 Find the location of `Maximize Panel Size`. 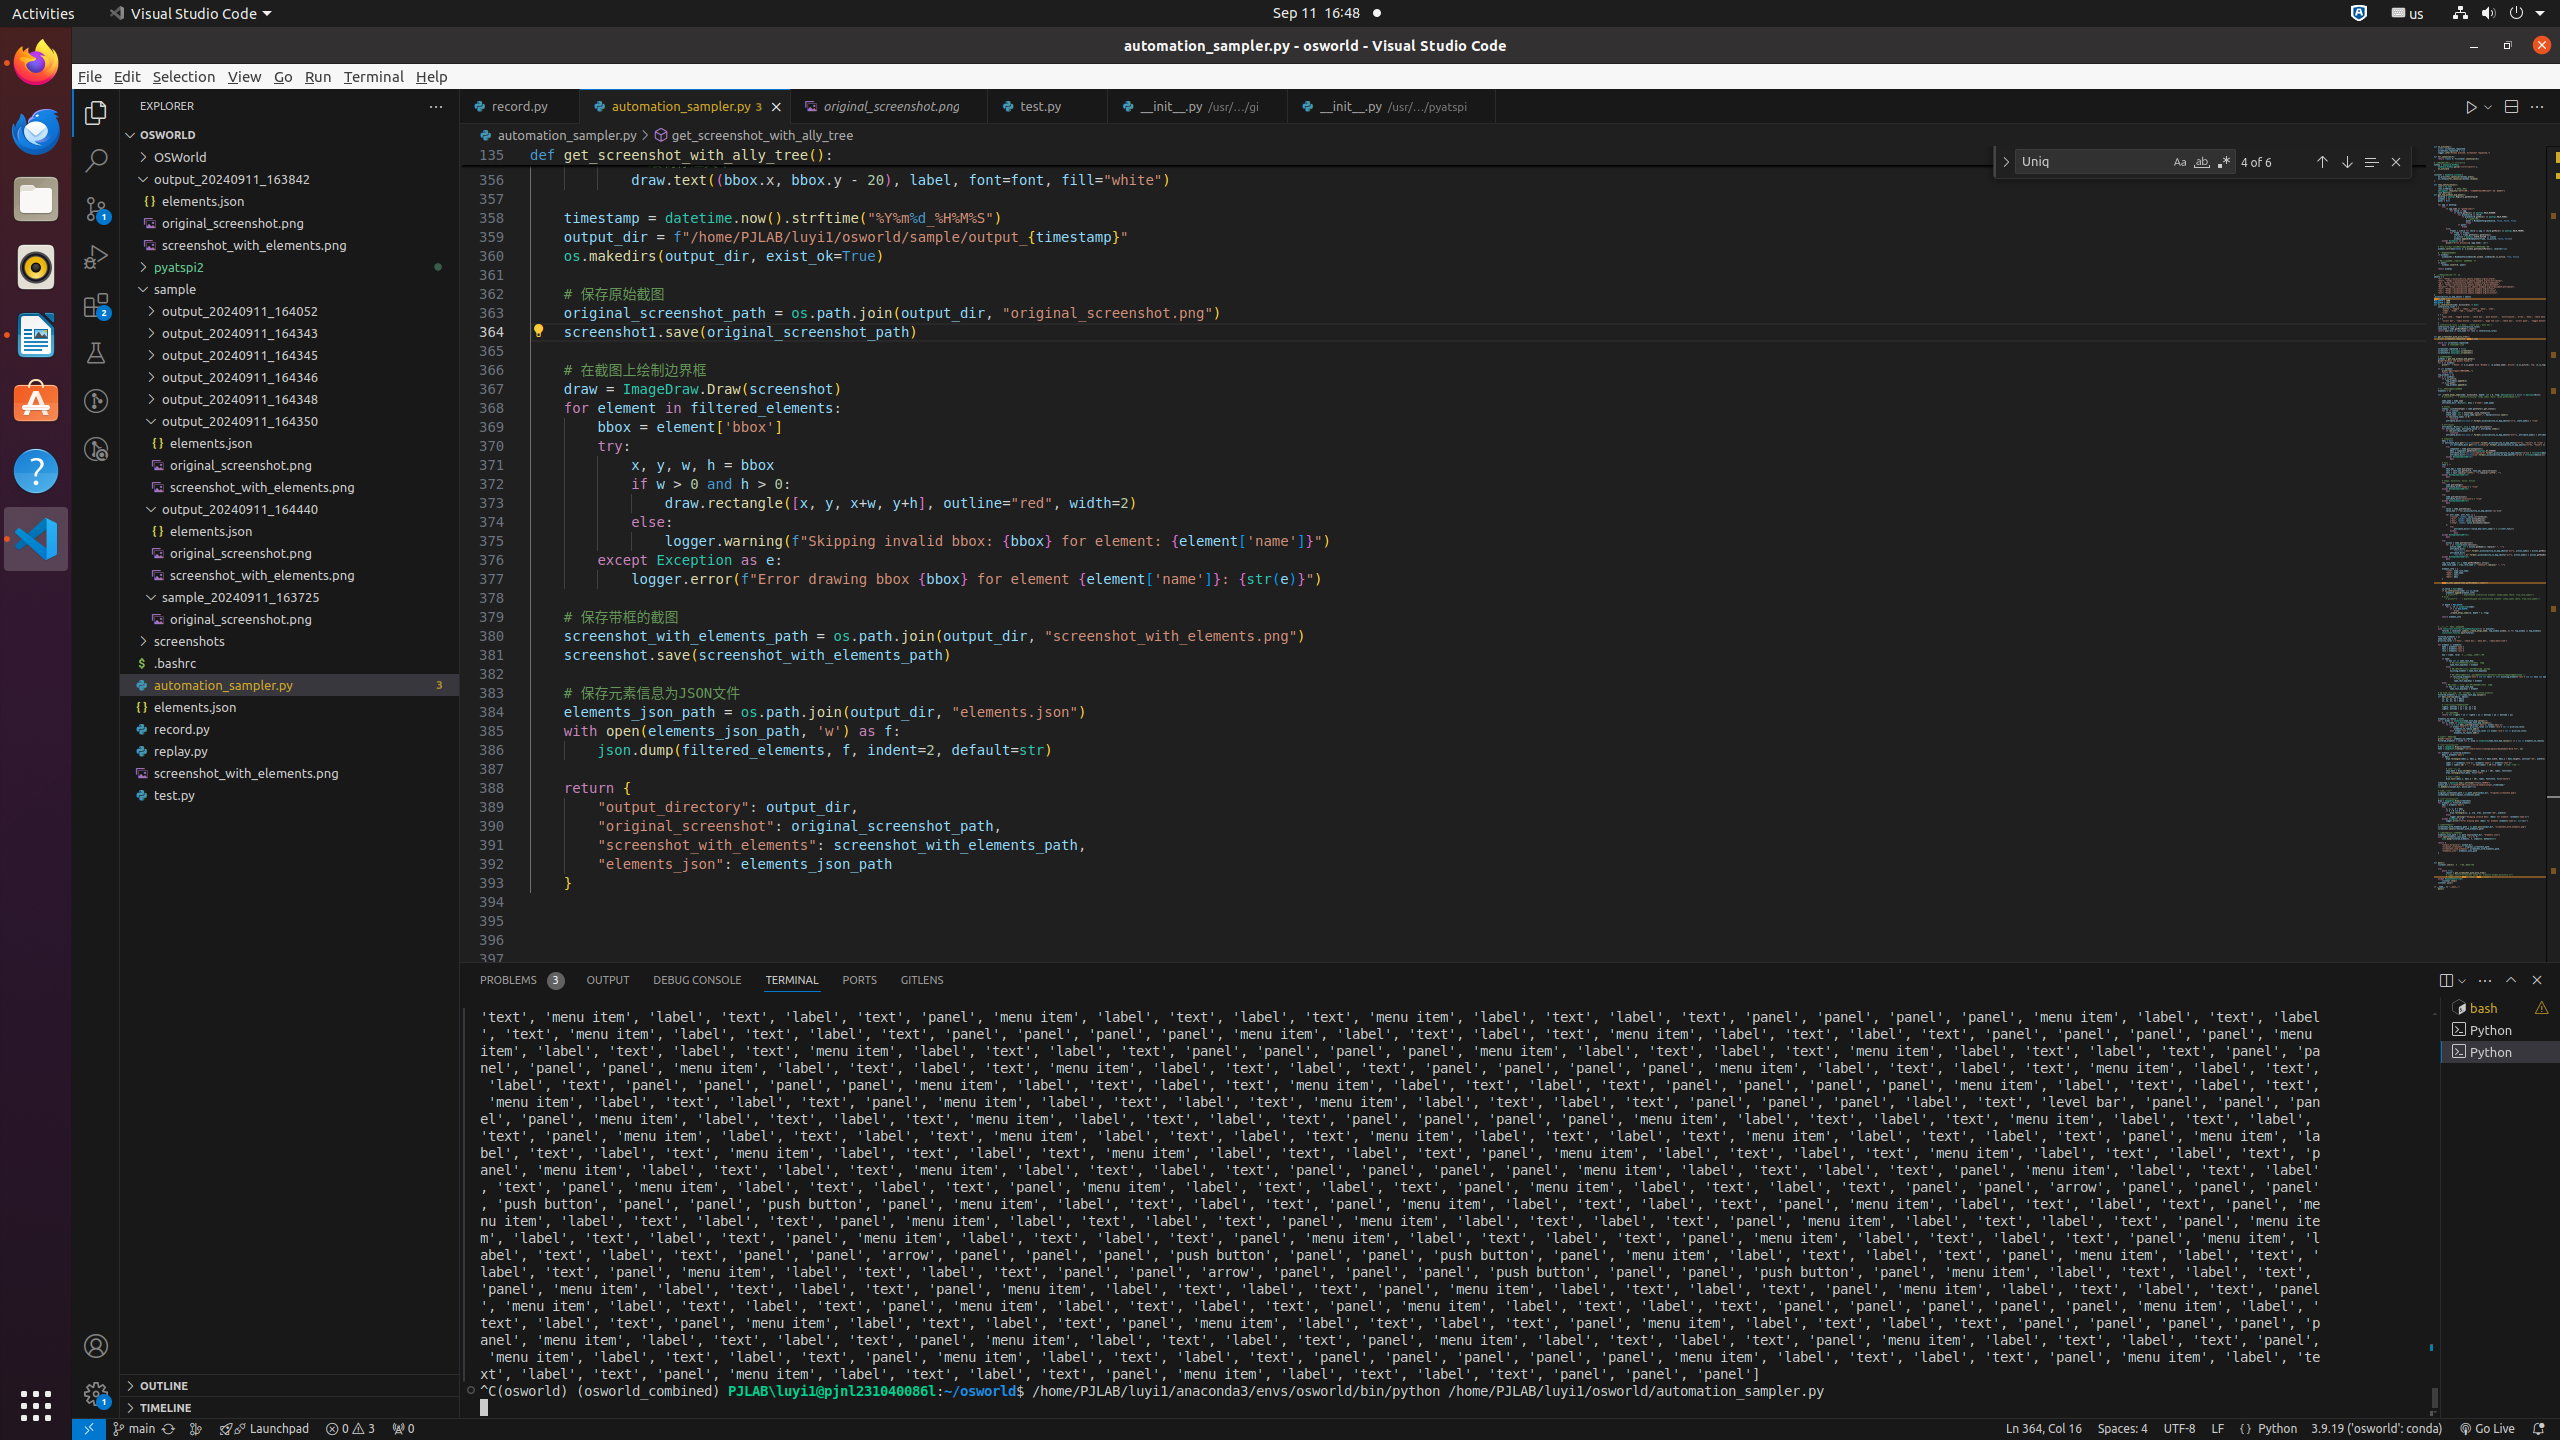

Maximize Panel Size is located at coordinates (2511, 980).